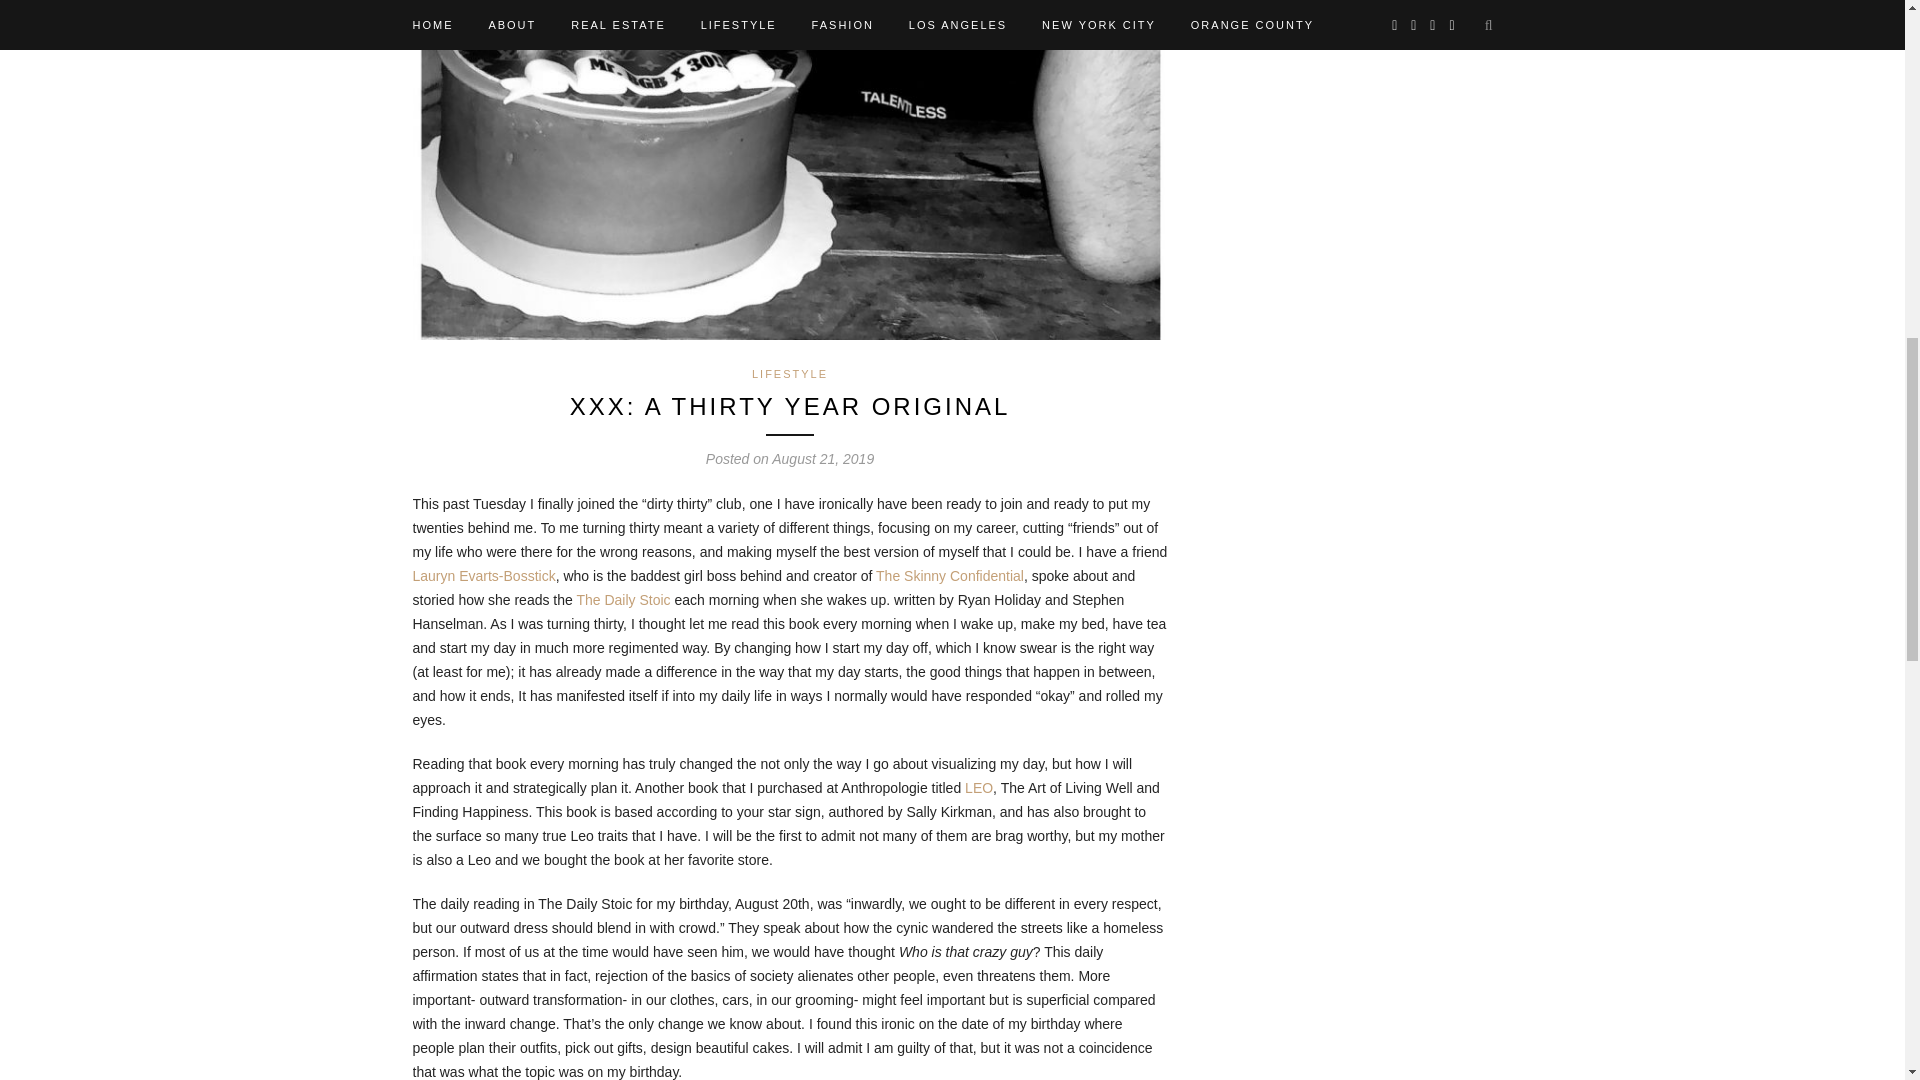 Image resolution: width=1920 pixels, height=1080 pixels. What do you see at coordinates (978, 787) in the screenshot?
I see `LEO` at bounding box center [978, 787].